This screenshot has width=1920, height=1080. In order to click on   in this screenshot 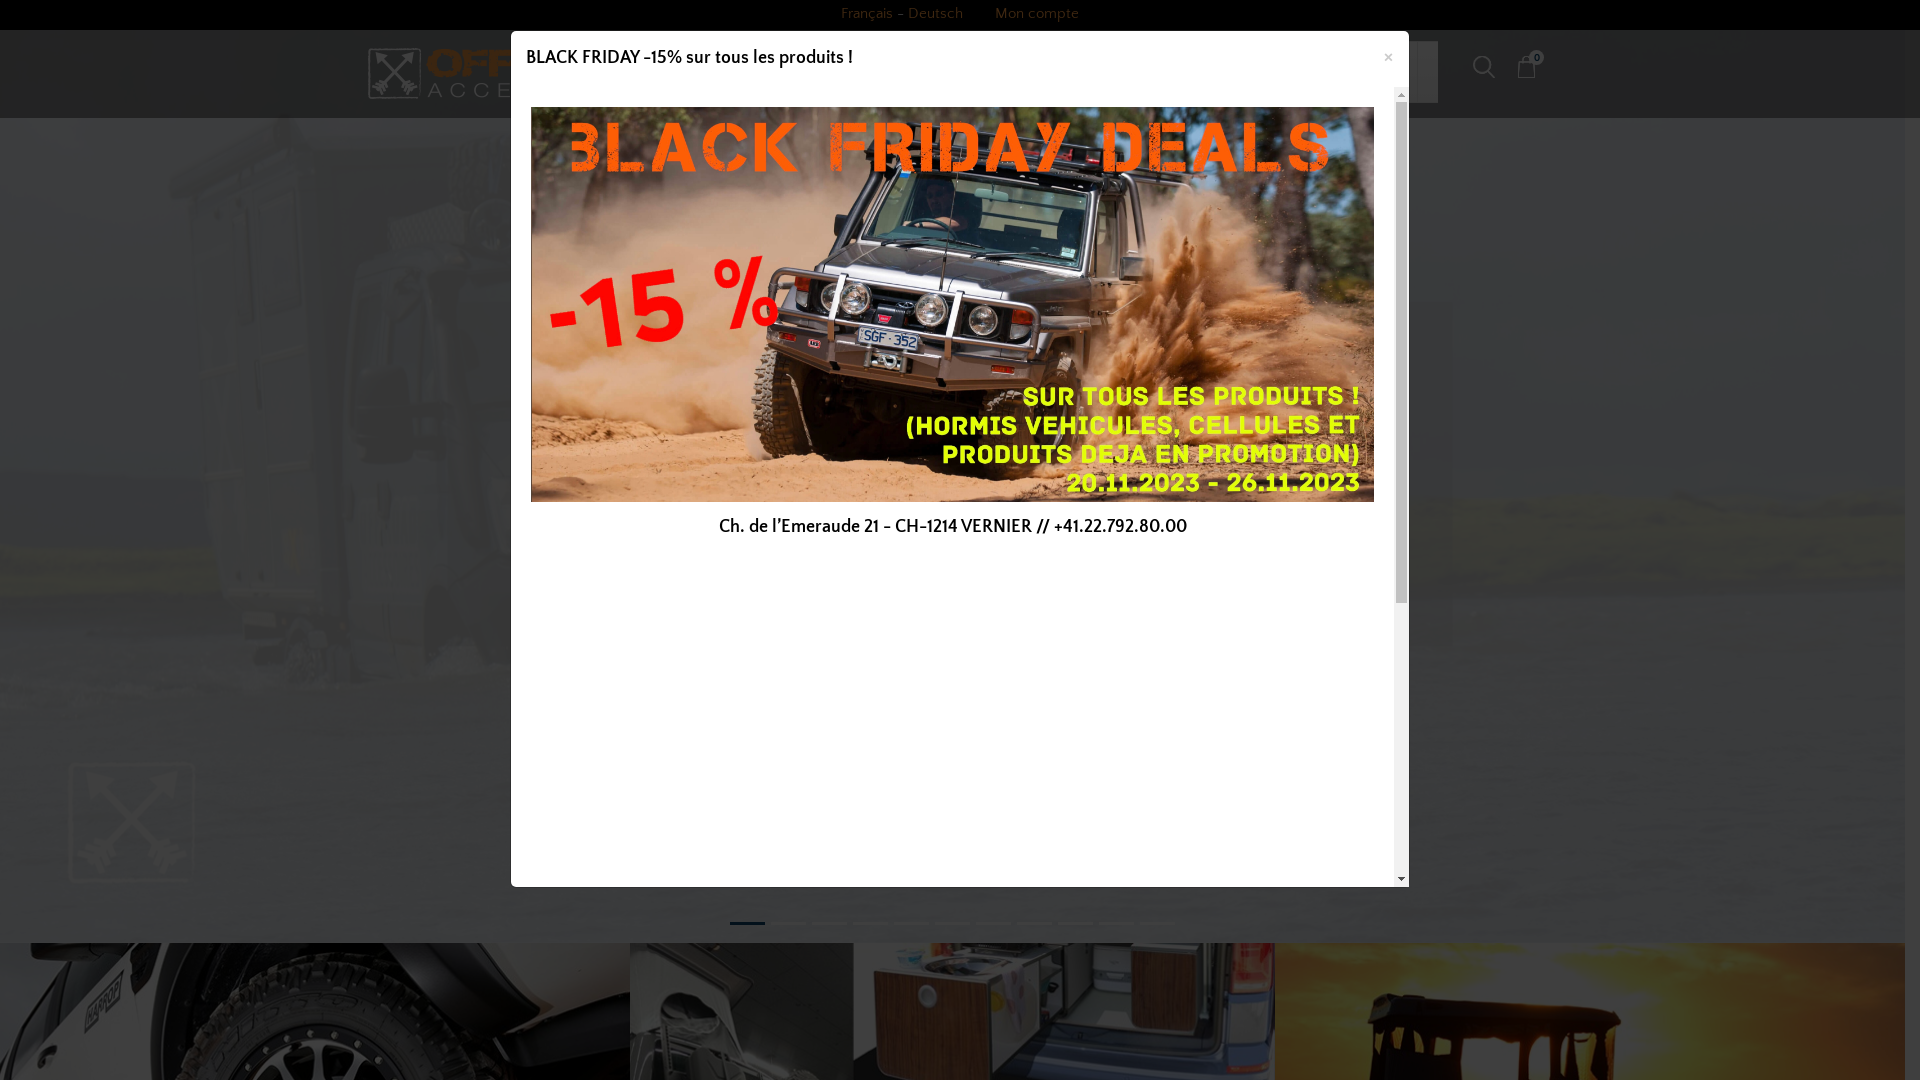, I will do `click(952, 472)`.